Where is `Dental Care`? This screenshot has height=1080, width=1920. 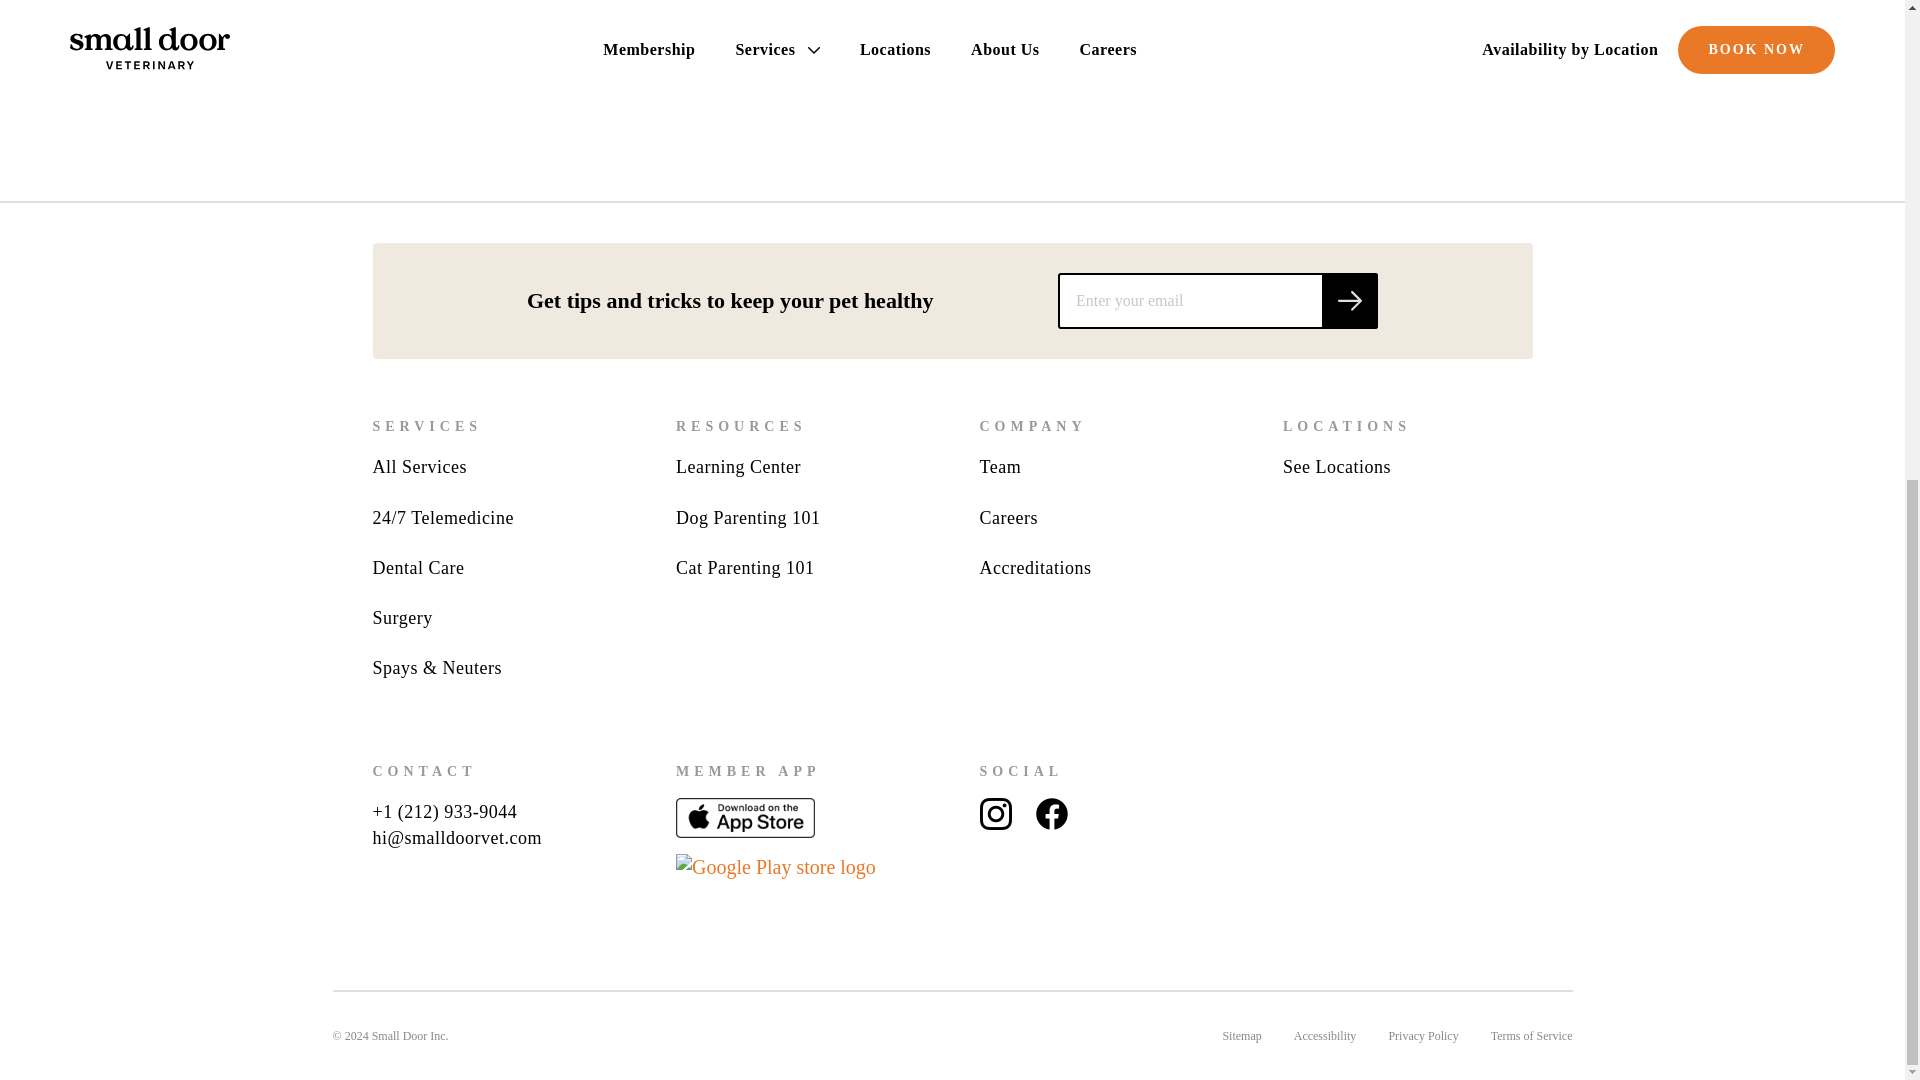 Dental Care is located at coordinates (418, 568).